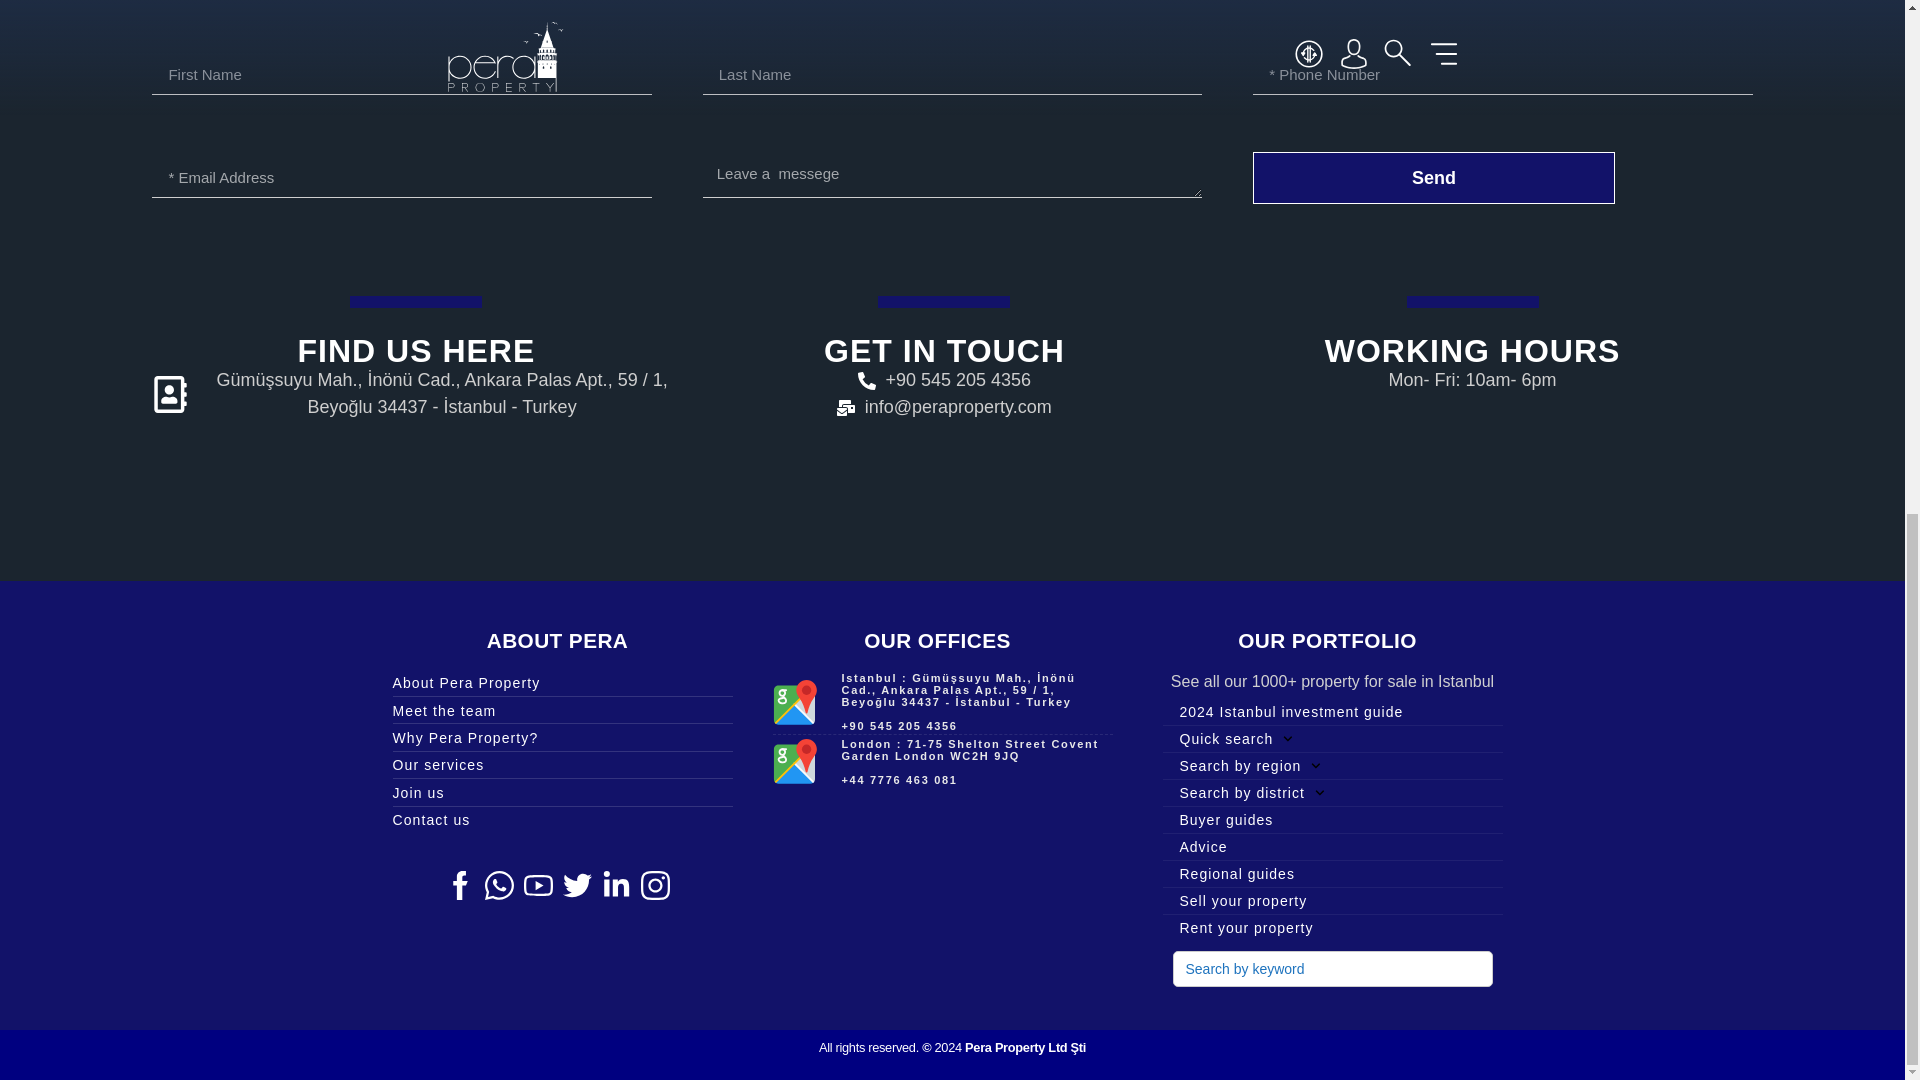 This screenshot has height=1080, width=1920. What do you see at coordinates (1331, 711) in the screenshot?
I see `2024 Istanbul investment guide` at bounding box center [1331, 711].